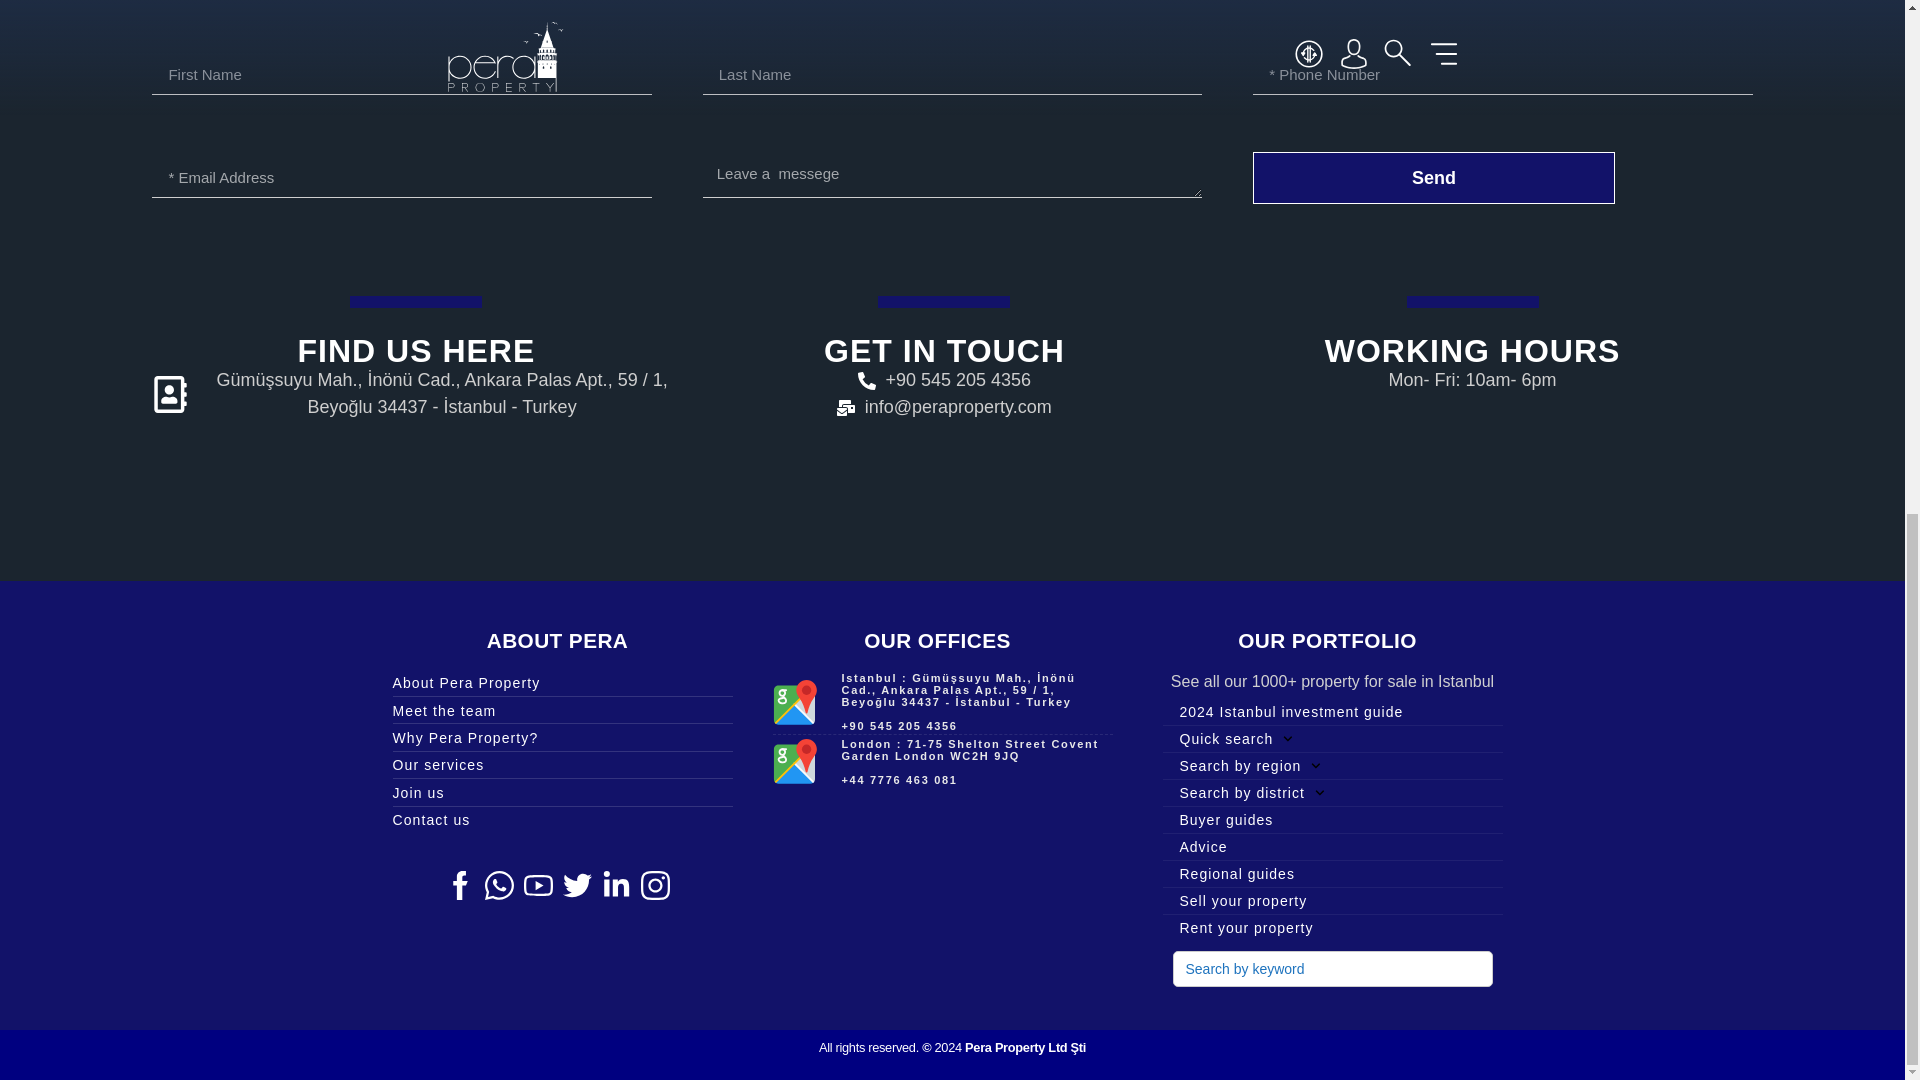 This screenshot has height=1080, width=1920. What do you see at coordinates (1331, 711) in the screenshot?
I see `2024 Istanbul investment guide` at bounding box center [1331, 711].